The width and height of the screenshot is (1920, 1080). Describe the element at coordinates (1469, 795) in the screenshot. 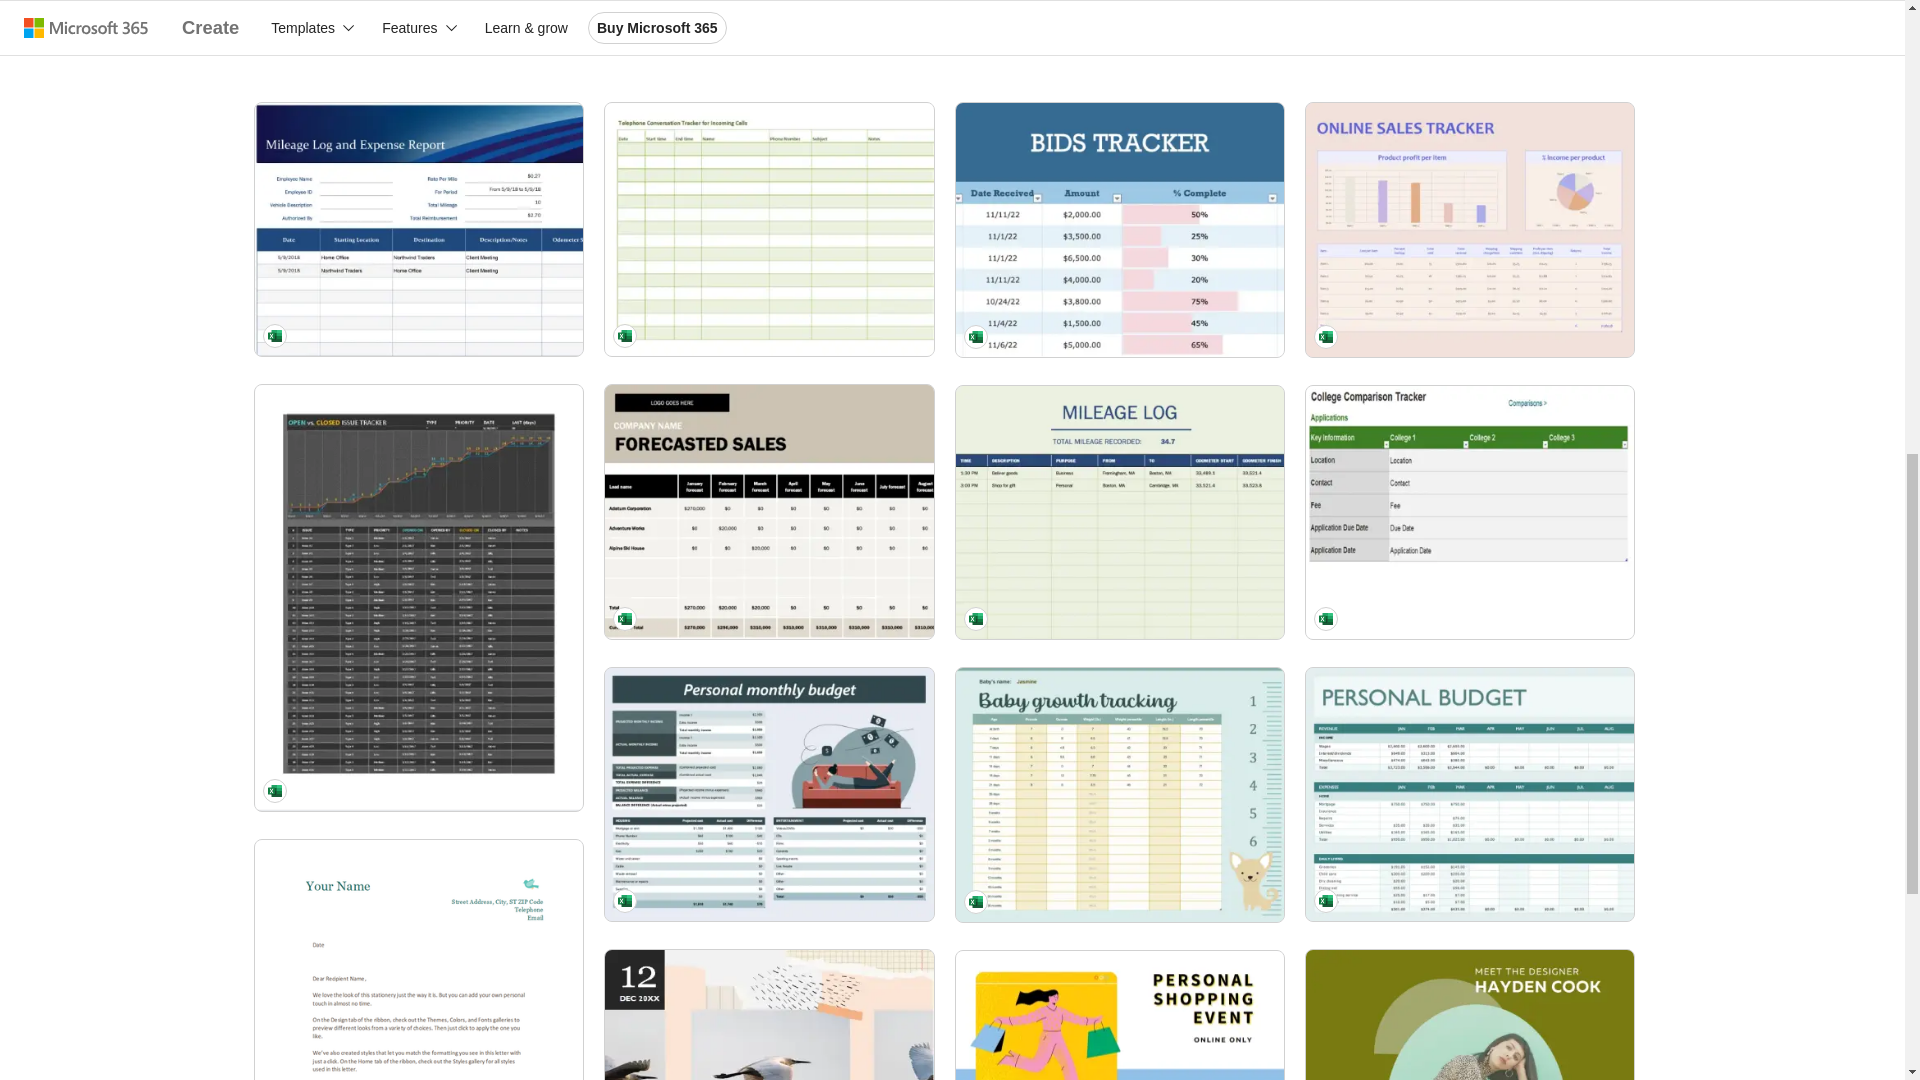

I see `Simple personal budget blue modern-simple` at that location.